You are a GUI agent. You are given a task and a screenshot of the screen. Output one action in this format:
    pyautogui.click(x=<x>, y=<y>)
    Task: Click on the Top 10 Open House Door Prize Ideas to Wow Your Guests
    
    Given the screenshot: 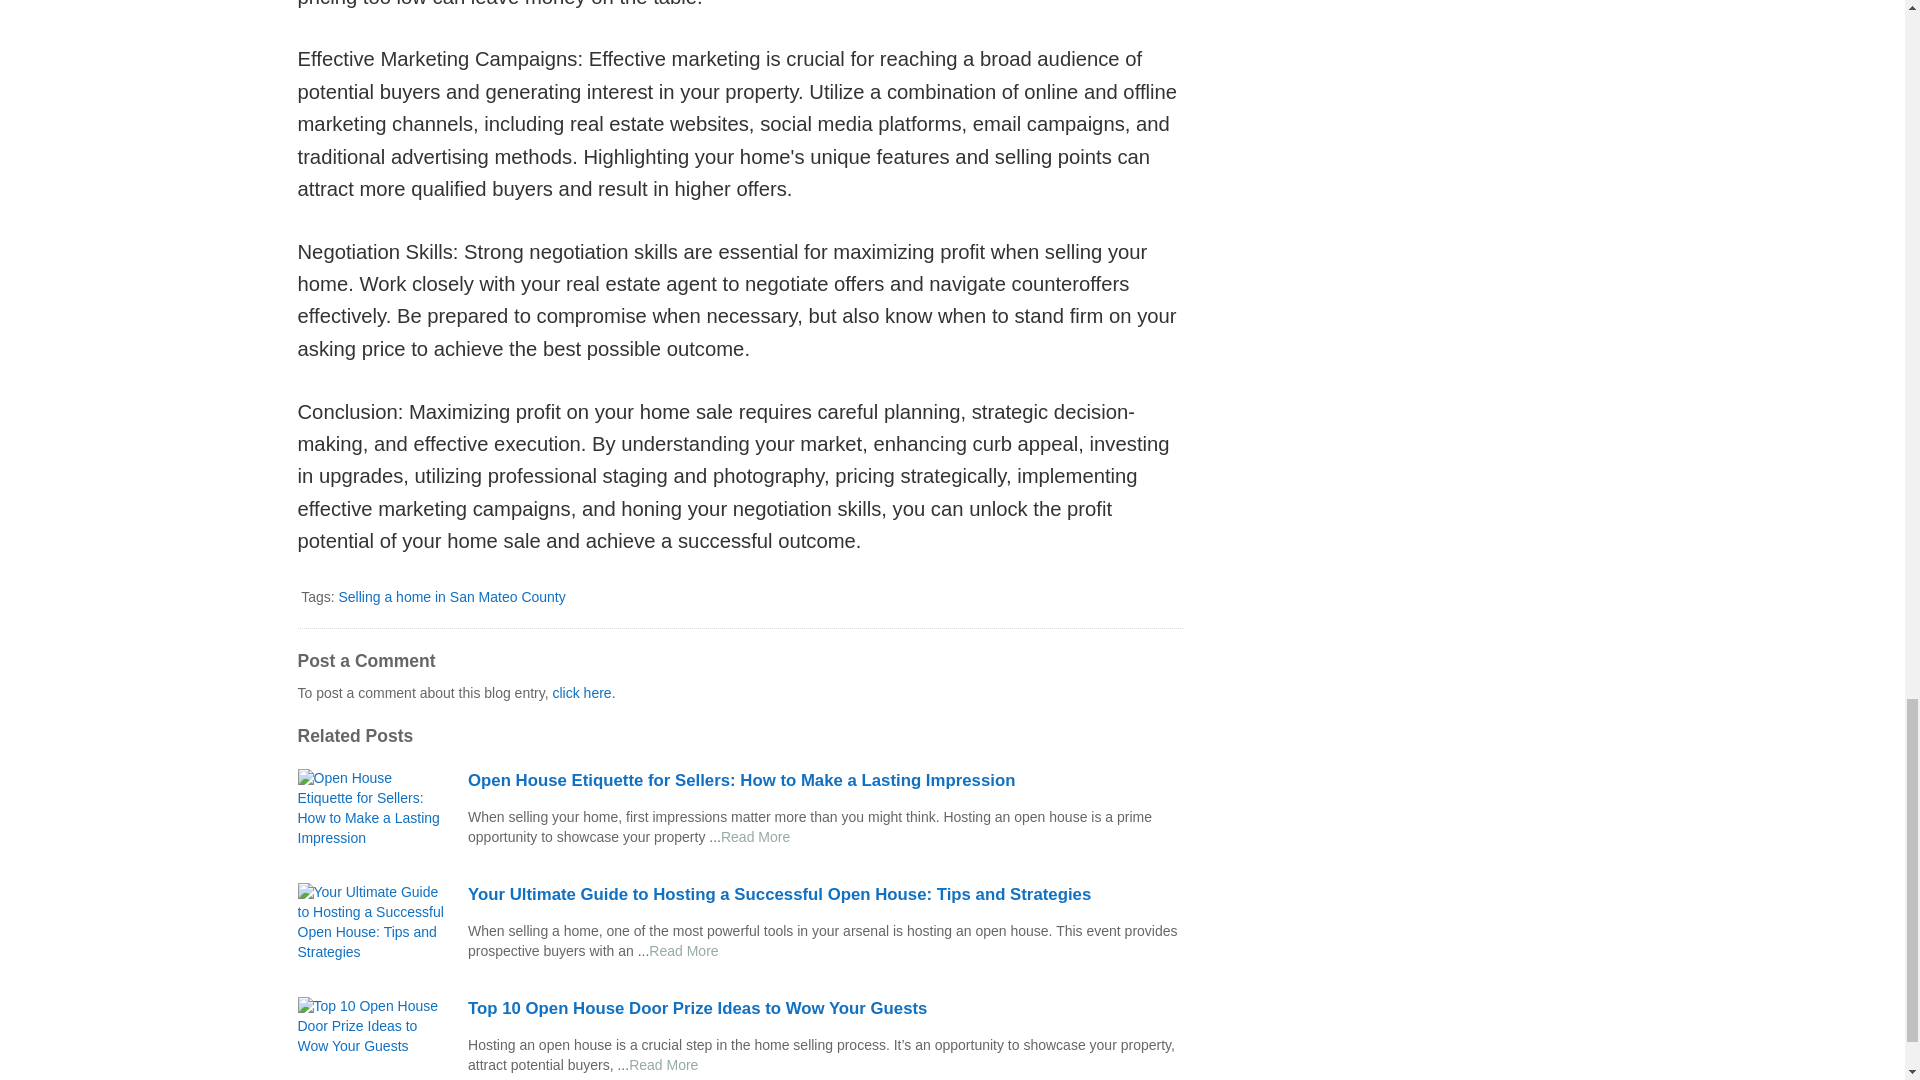 What is the action you would take?
    pyautogui.click(x=825, y=1008)
    